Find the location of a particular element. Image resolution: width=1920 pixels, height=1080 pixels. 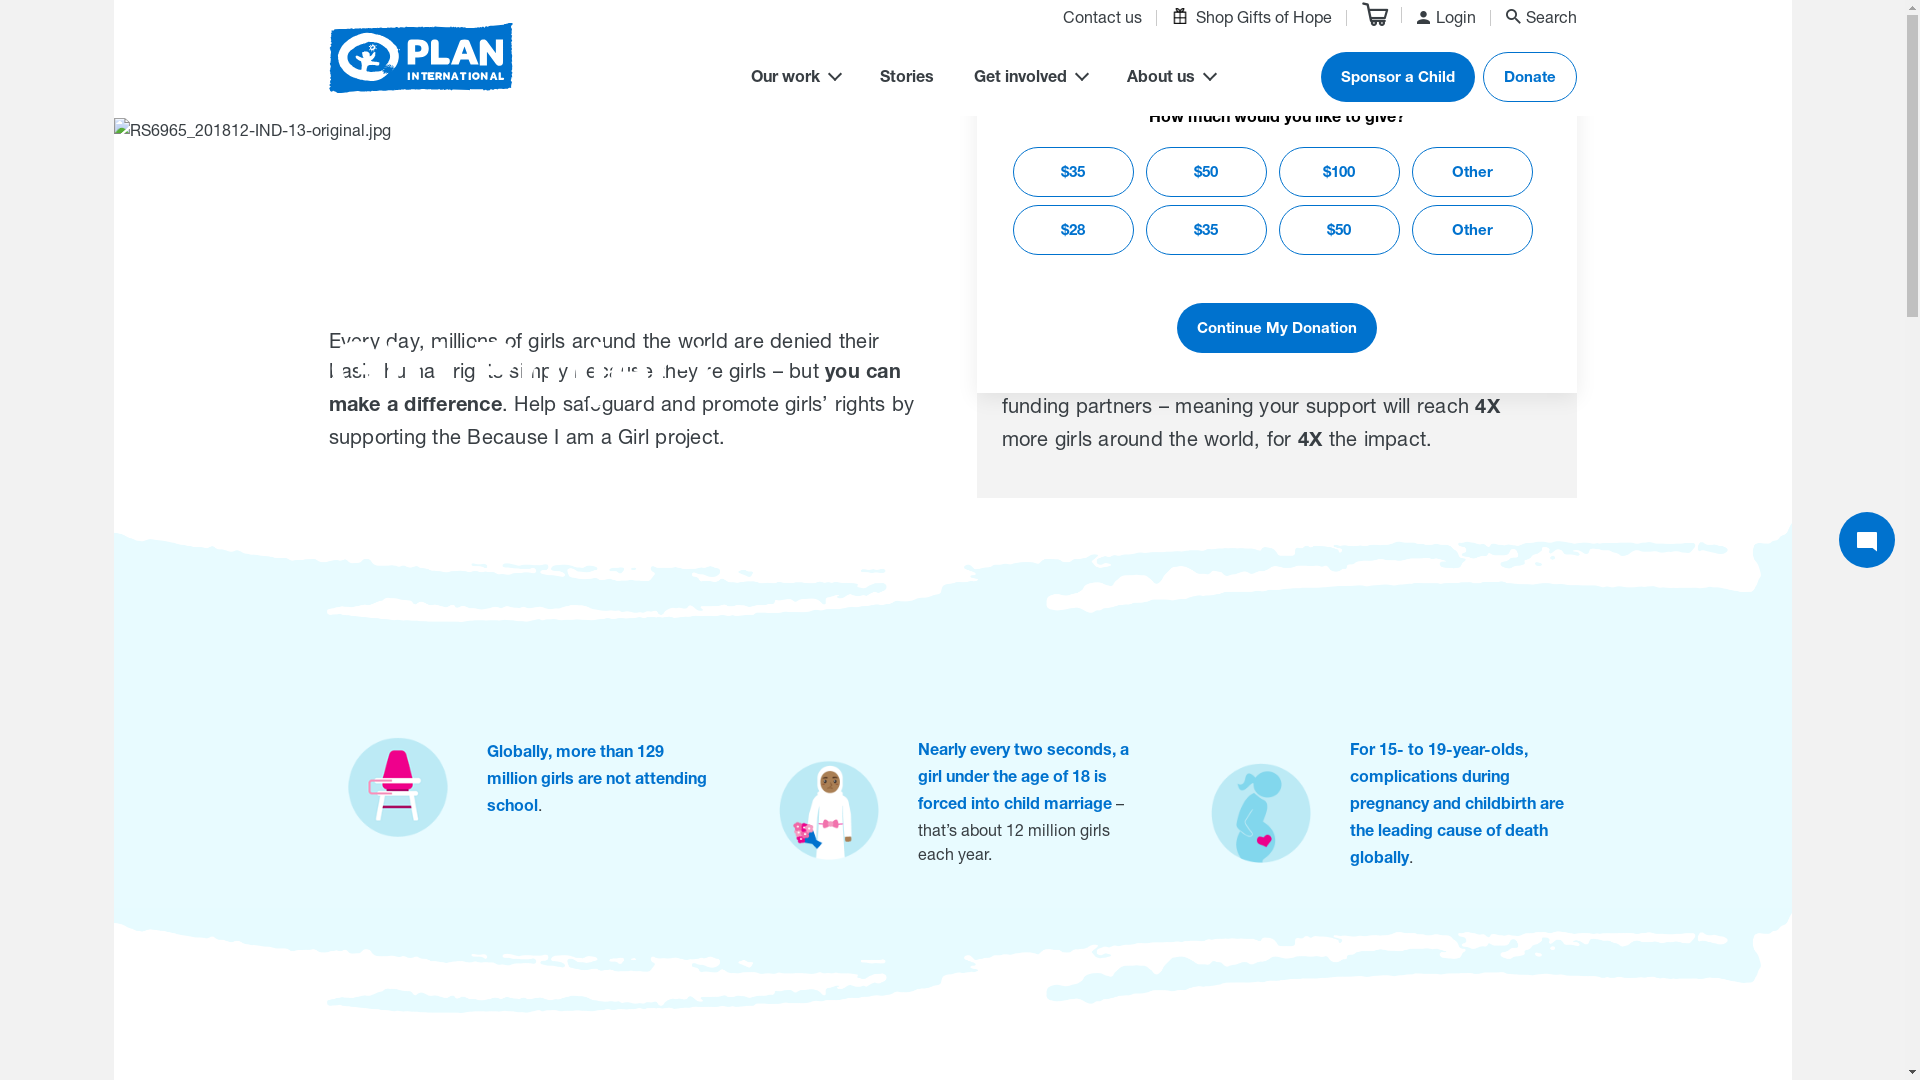

Sponsor a Child is located at coordinates (1397, 77).